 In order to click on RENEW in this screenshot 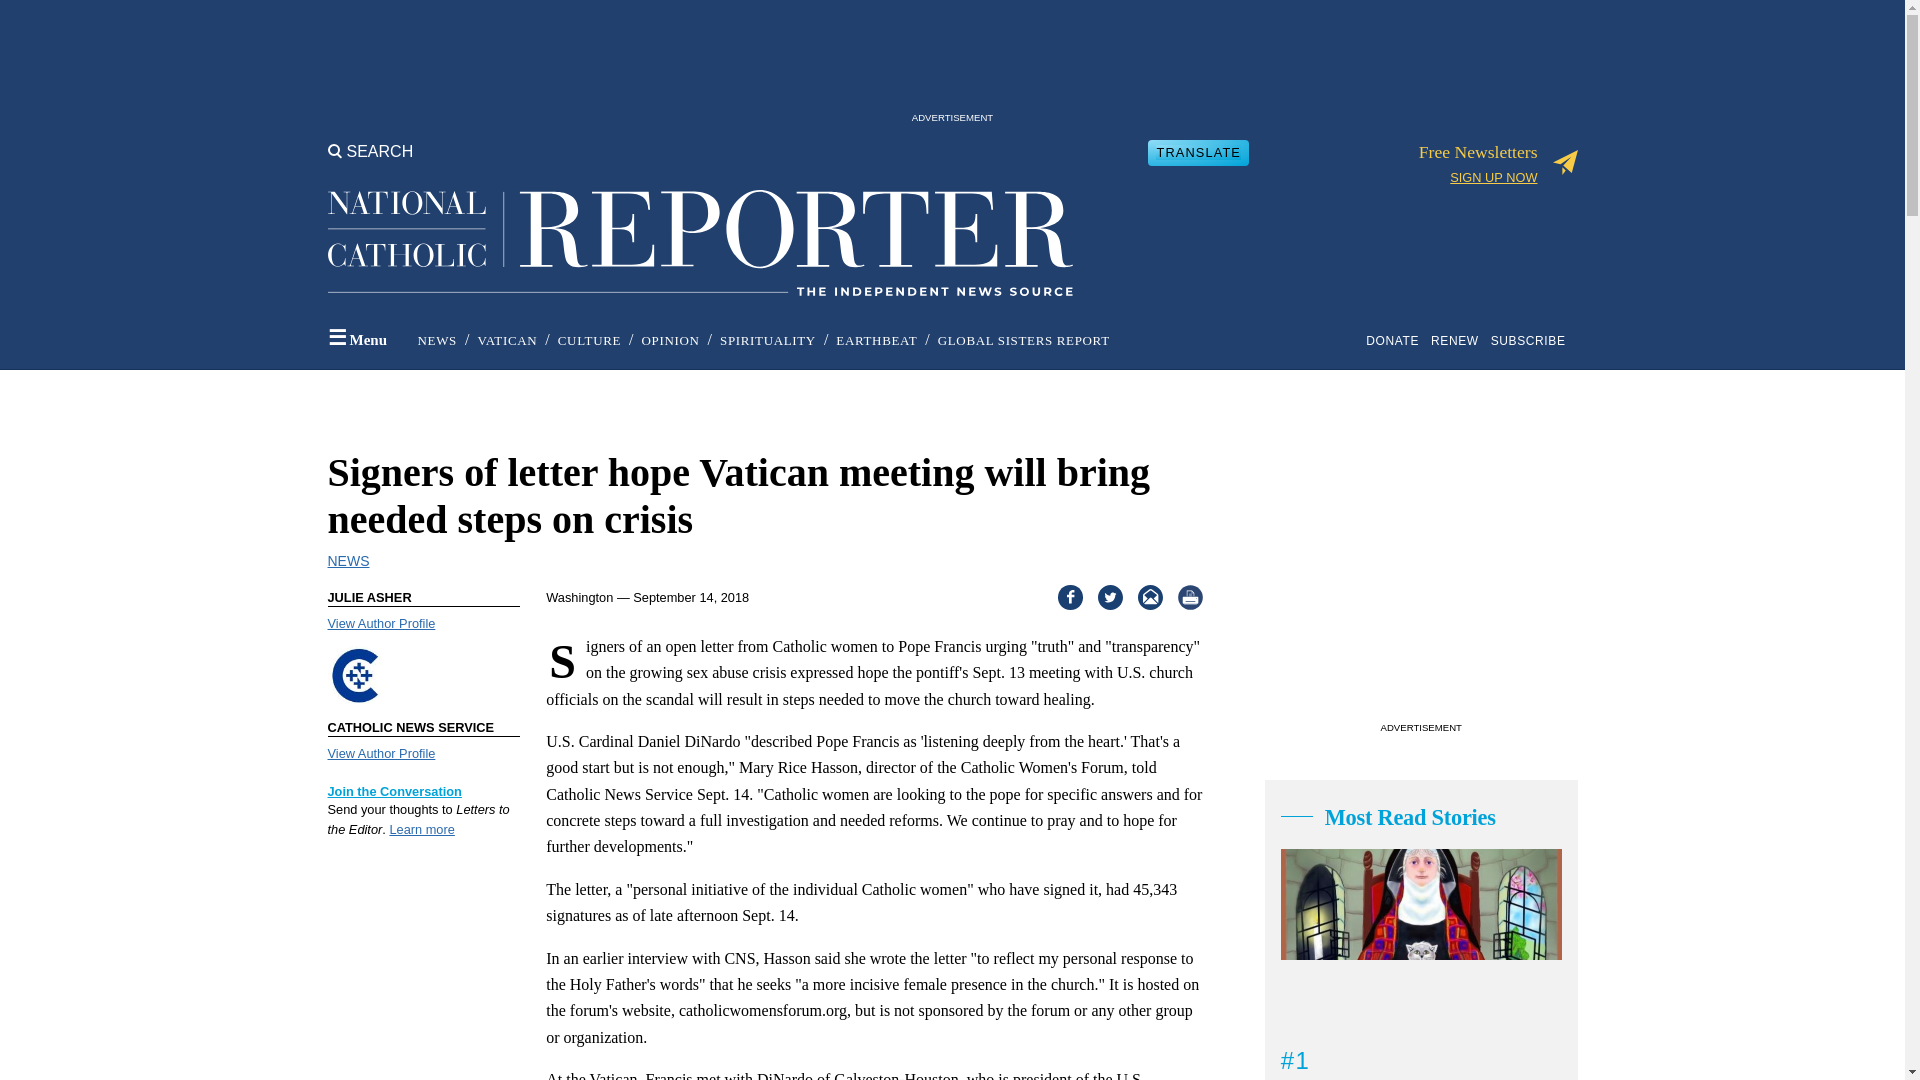, I will do `click(1458, 340)`.